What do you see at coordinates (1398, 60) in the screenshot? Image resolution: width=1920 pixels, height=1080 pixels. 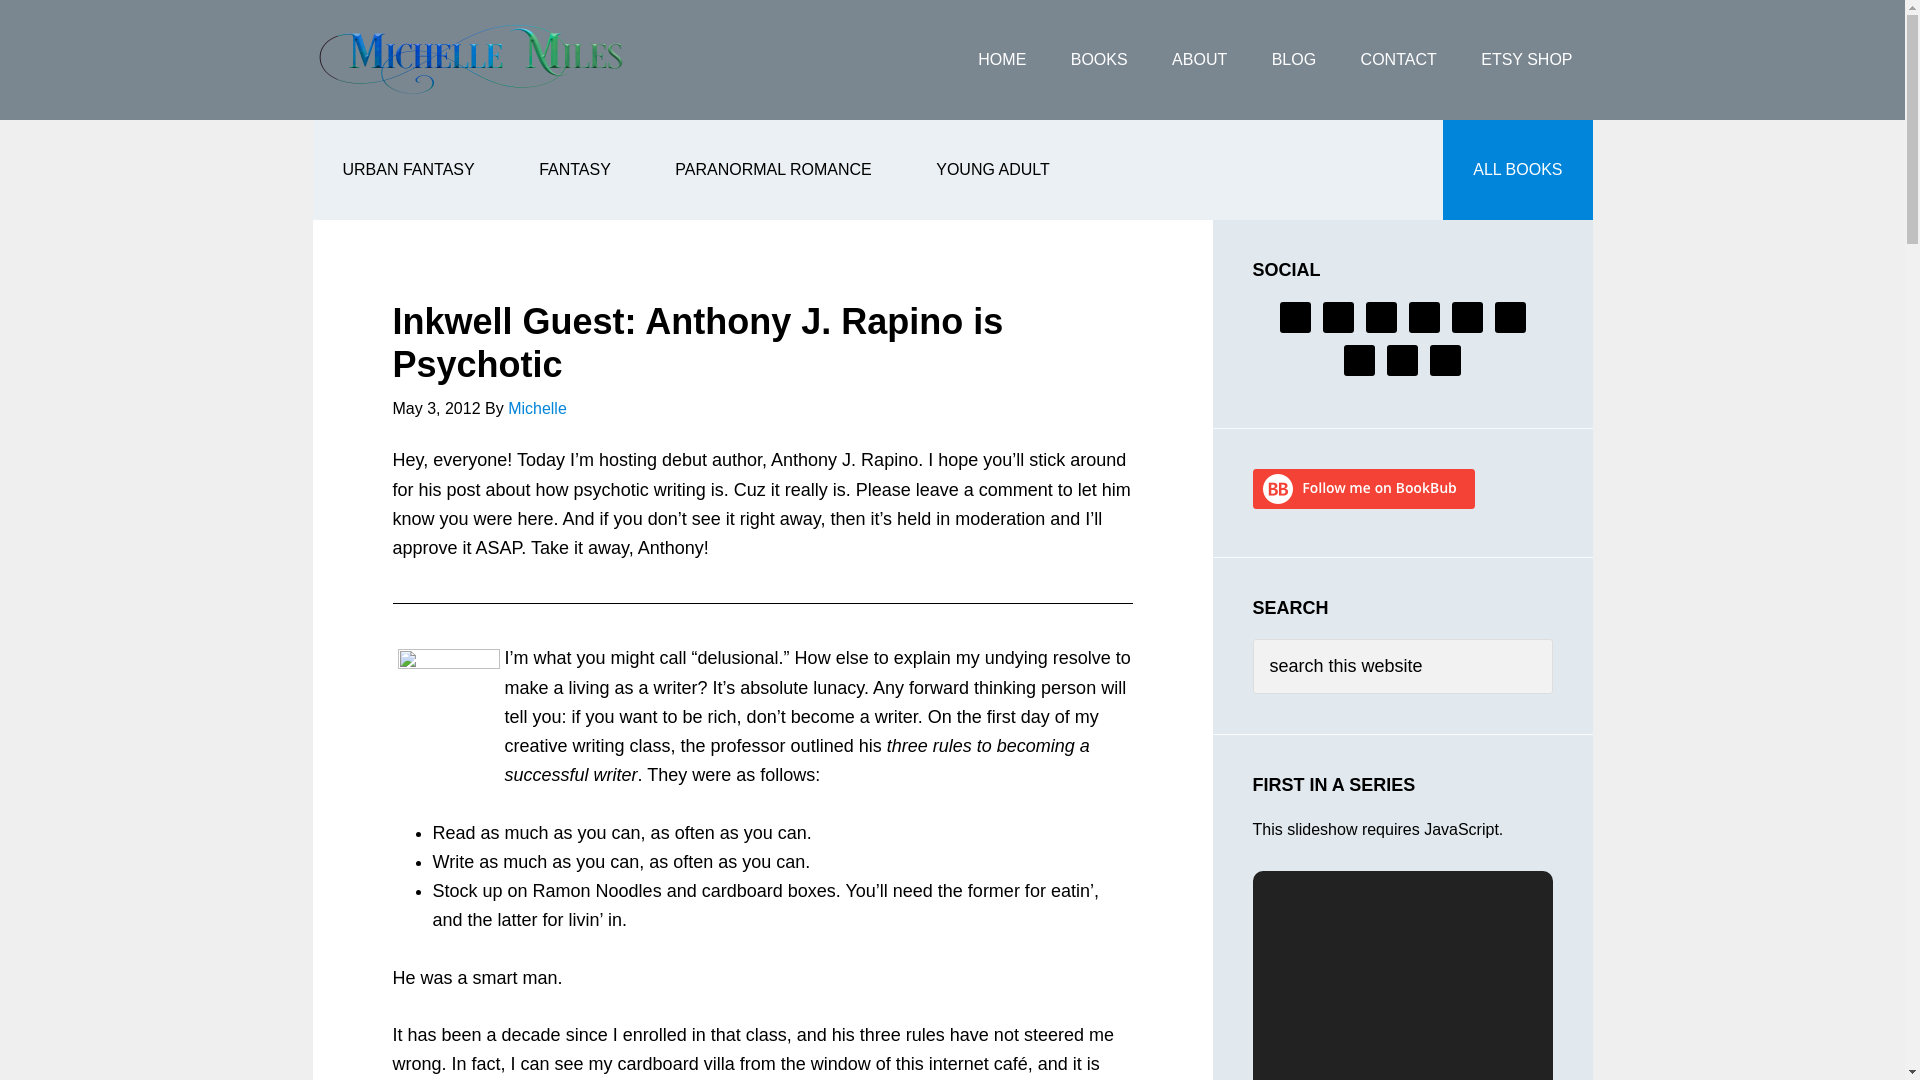 I see `CONTACT` at bounding box center [1398, 60].